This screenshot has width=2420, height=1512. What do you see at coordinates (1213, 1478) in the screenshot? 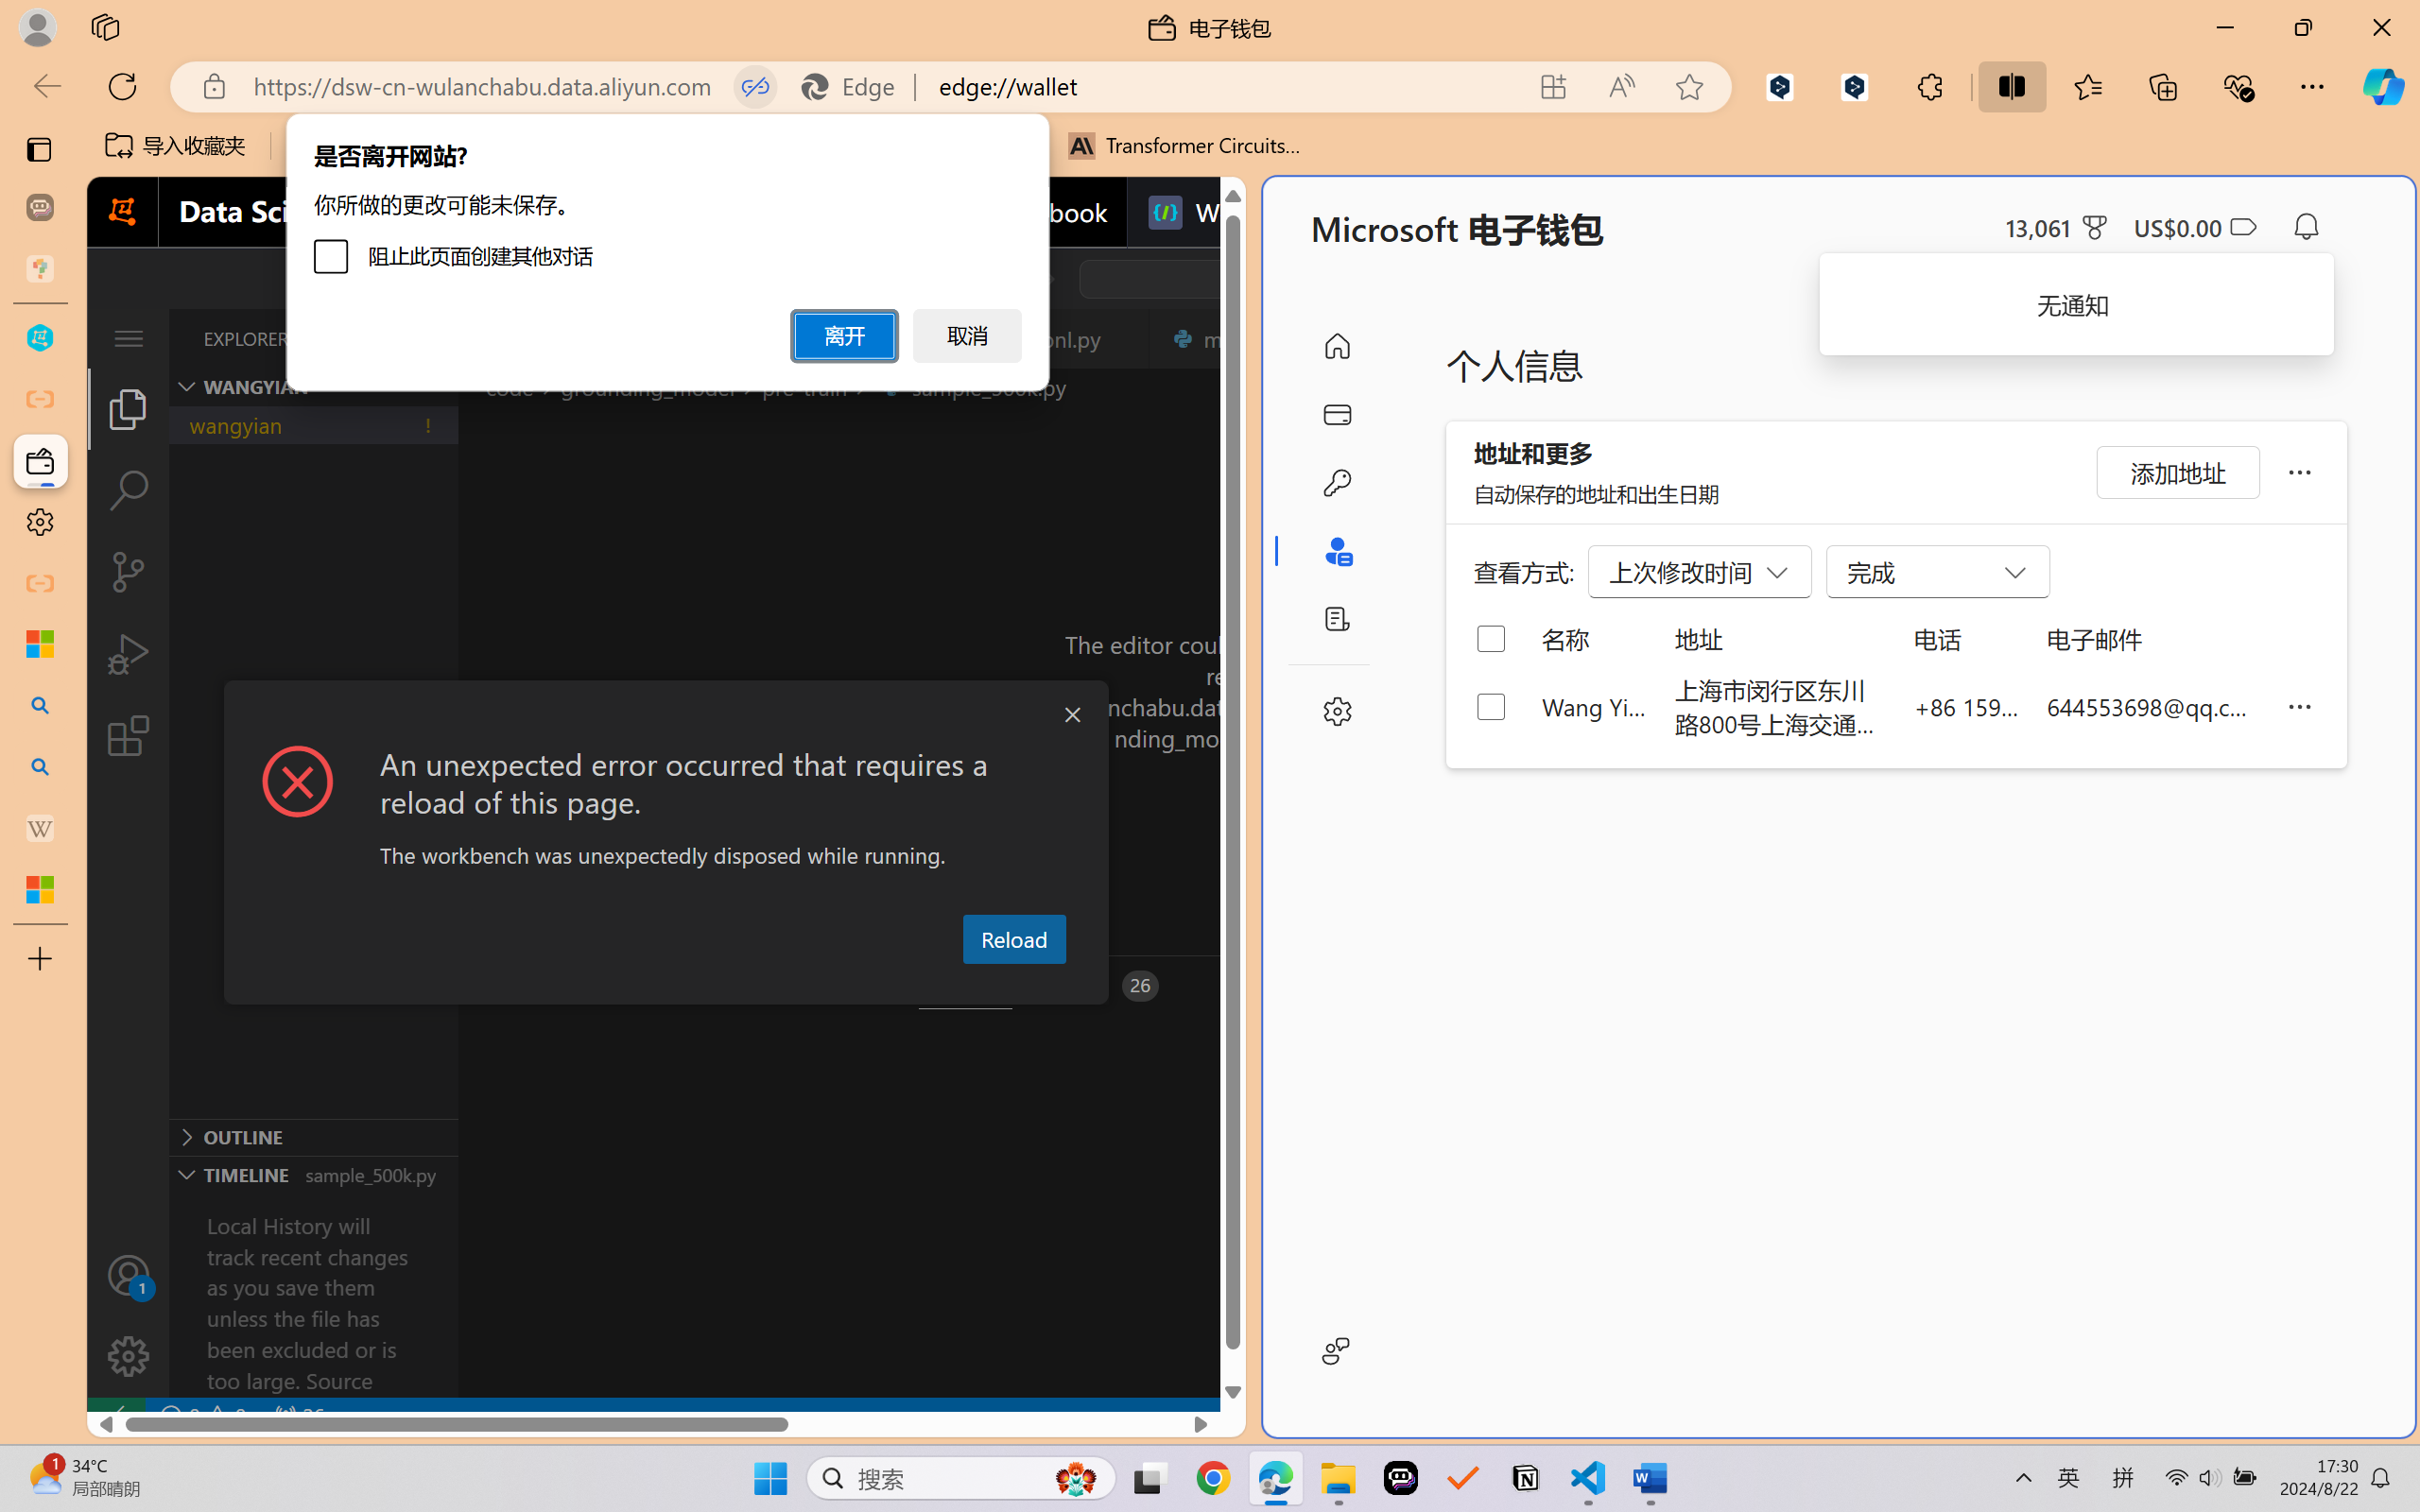
I see `Google Chrome` at bounding box center [1213, 1478].